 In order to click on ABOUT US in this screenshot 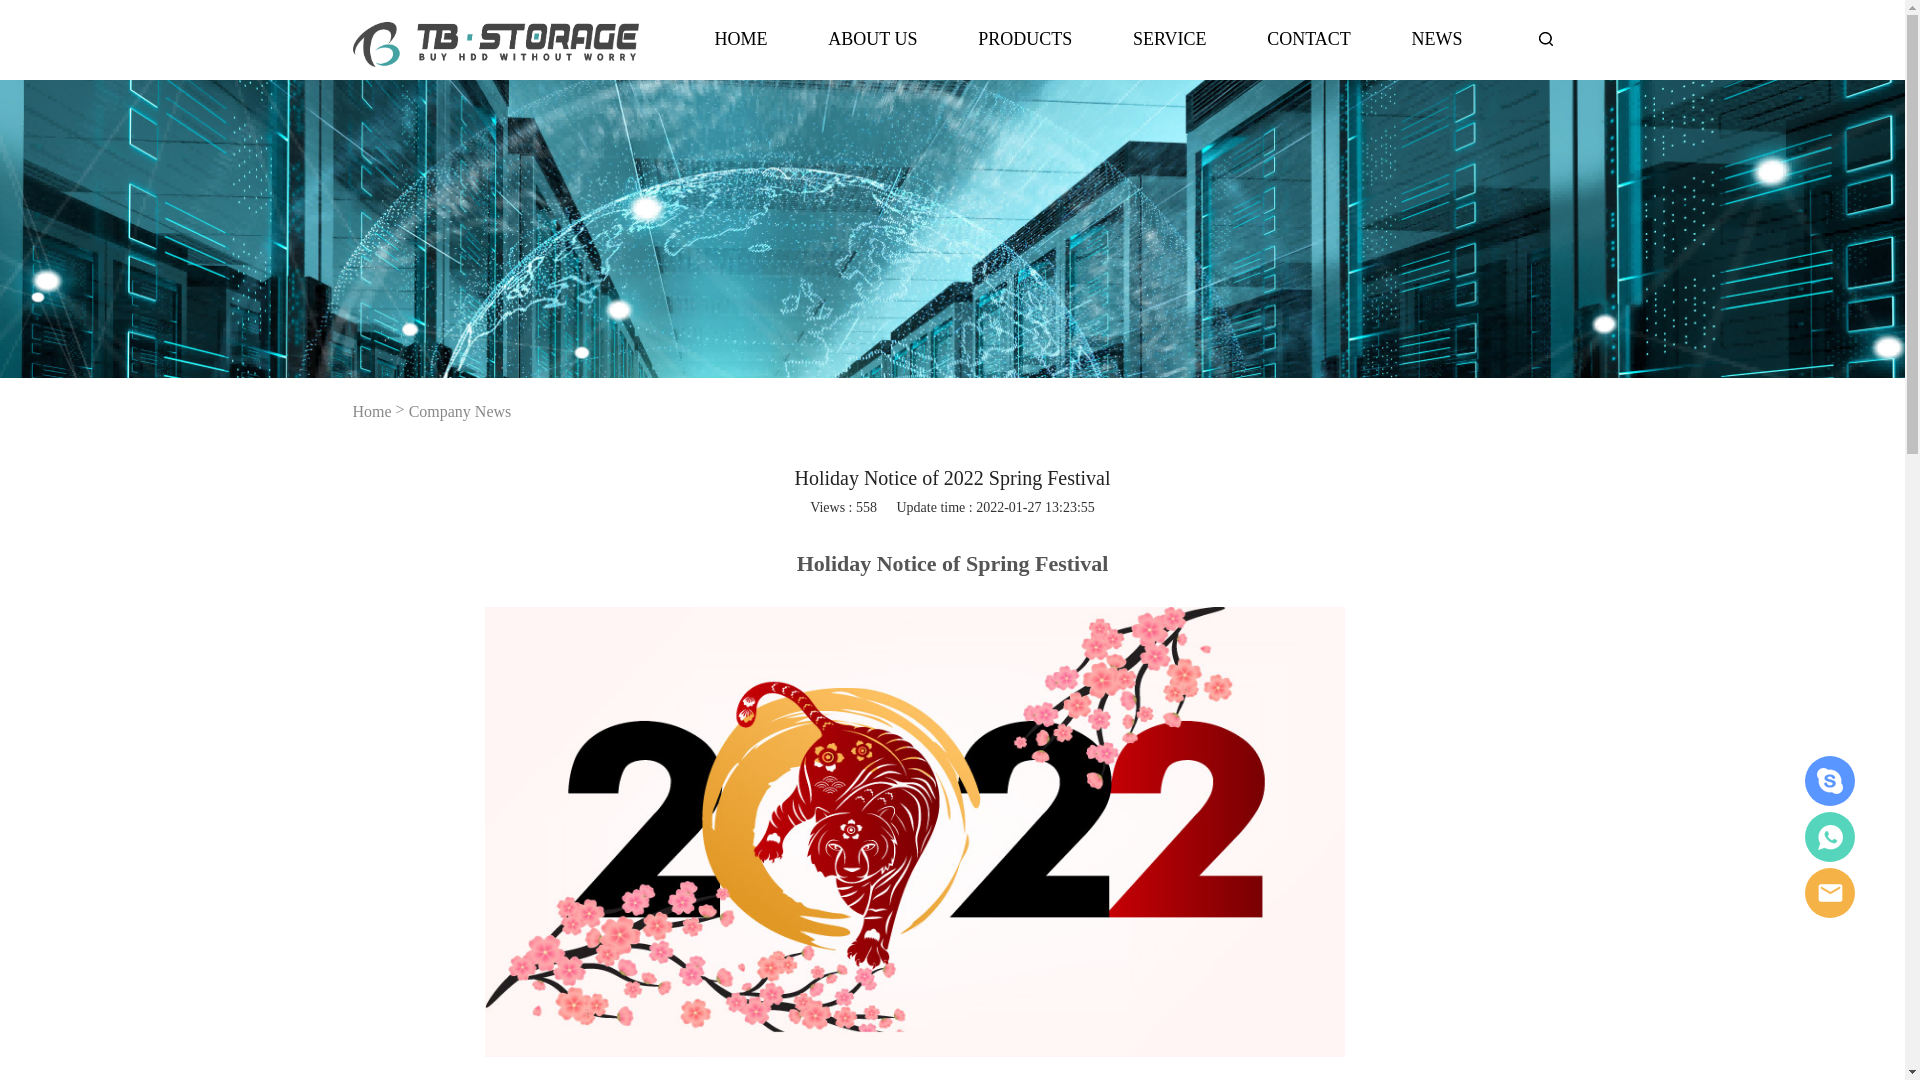, I will do `click(872, 50)`.